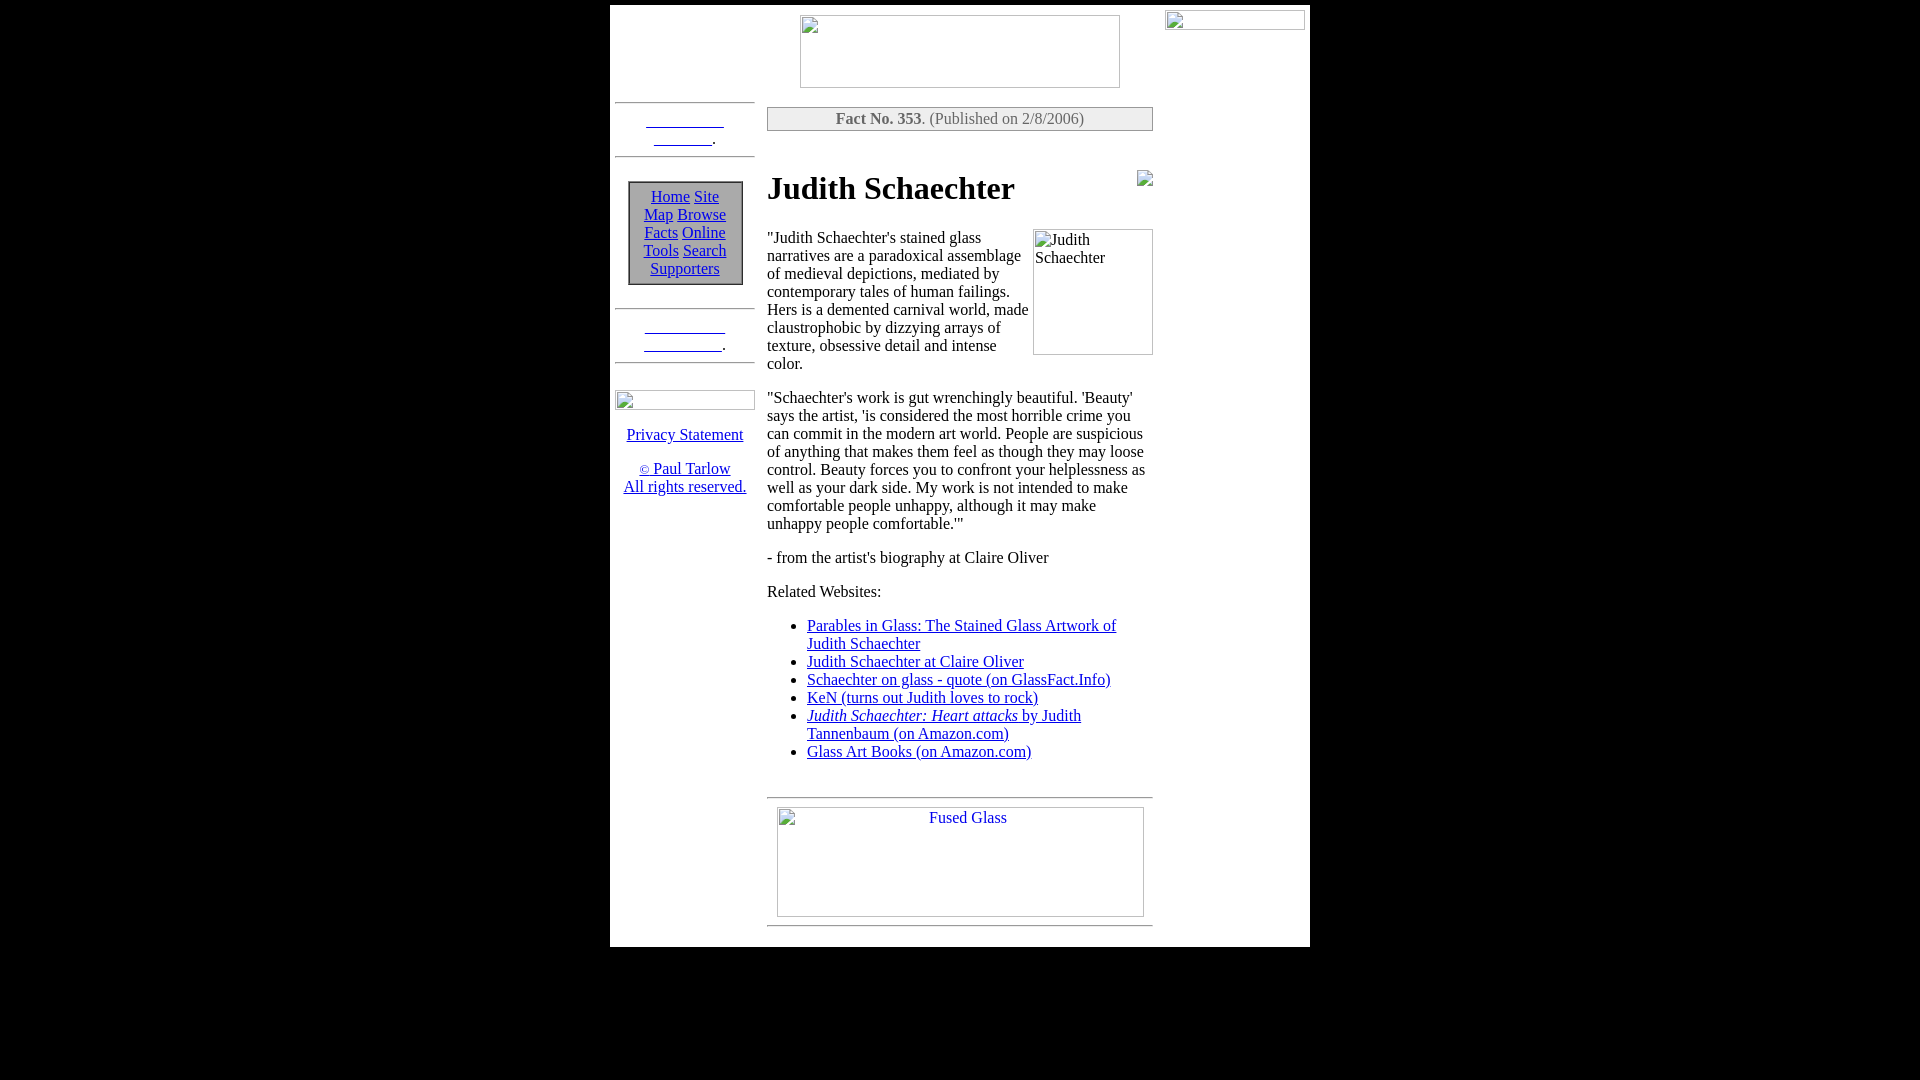 Image resolution: width=1920 pixels, height=1080 pixels. What do you see at coordinates (705, 250) in the screenshot?
I see `Supporters` at bounding box center [705, 250].